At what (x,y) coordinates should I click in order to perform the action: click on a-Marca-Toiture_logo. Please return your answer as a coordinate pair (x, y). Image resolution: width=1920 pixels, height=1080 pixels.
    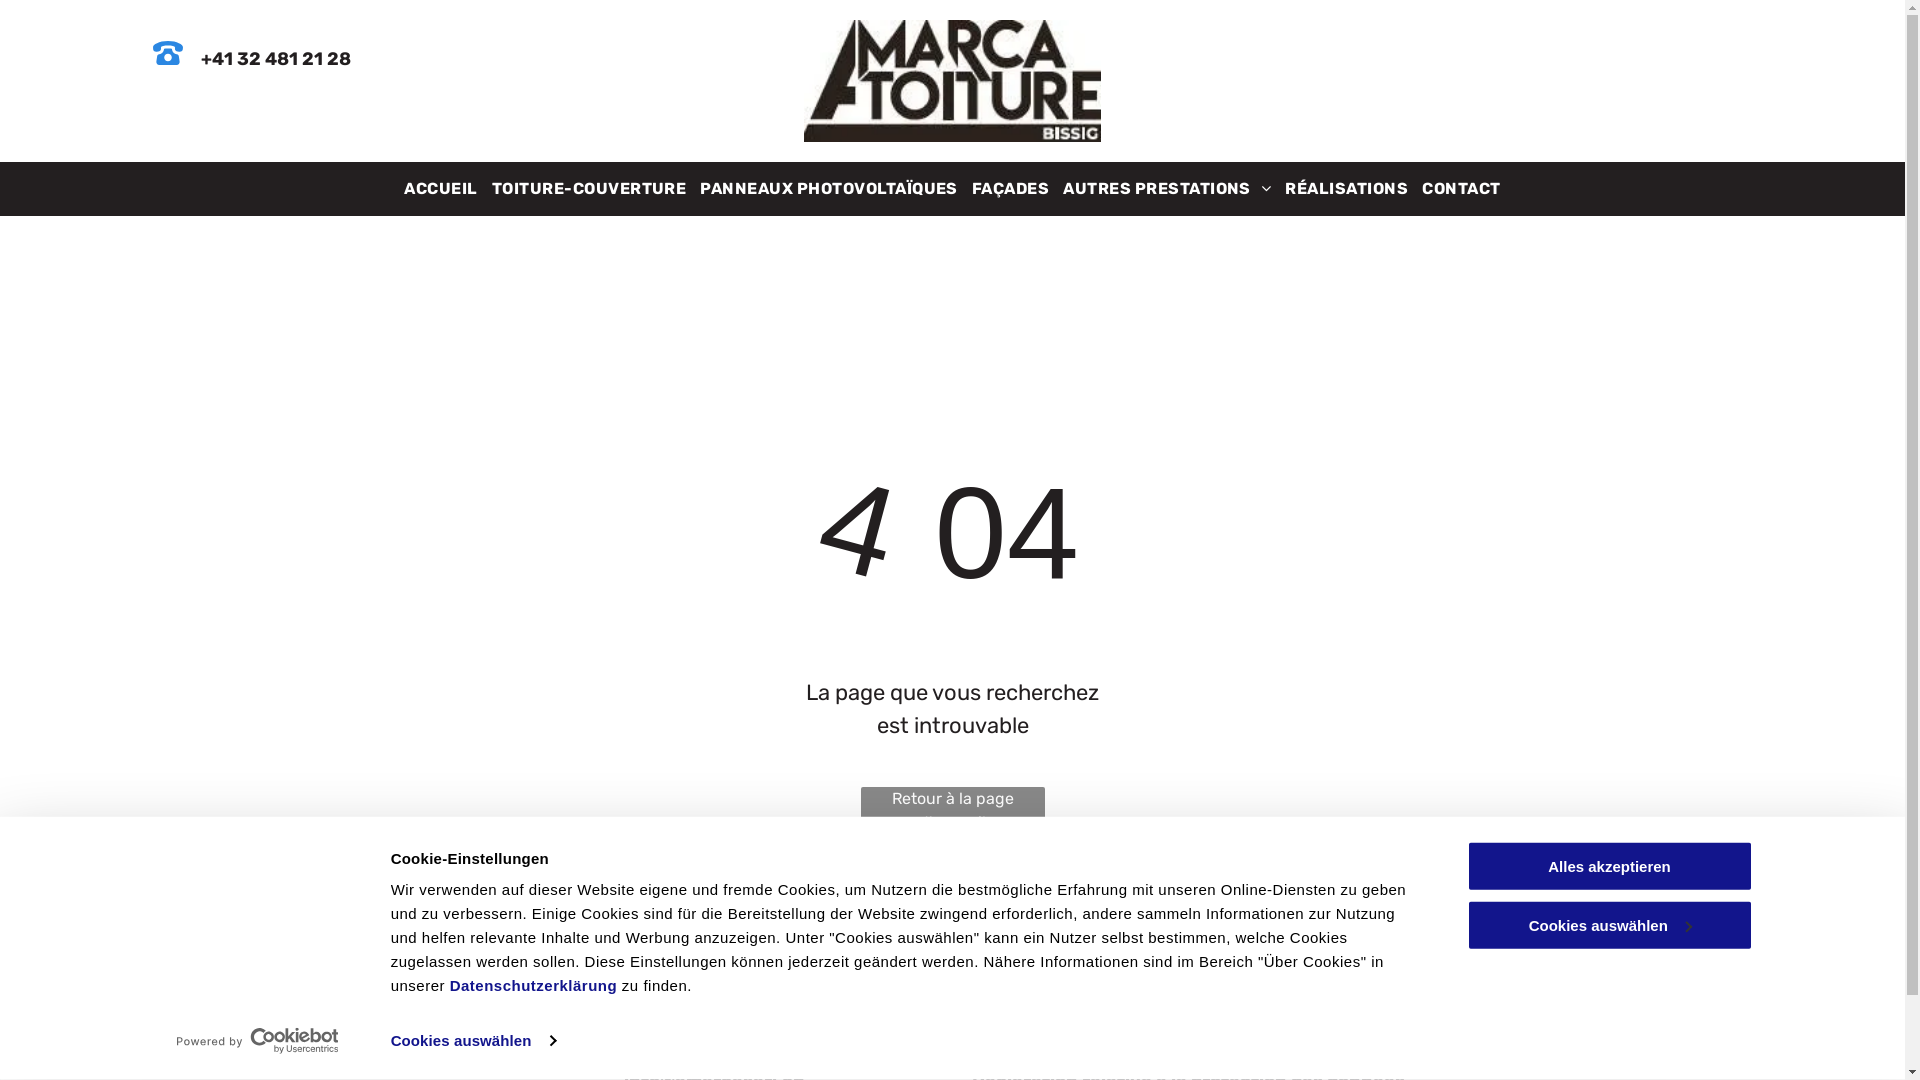
    Looking at the image, I should click on (238, 1018).